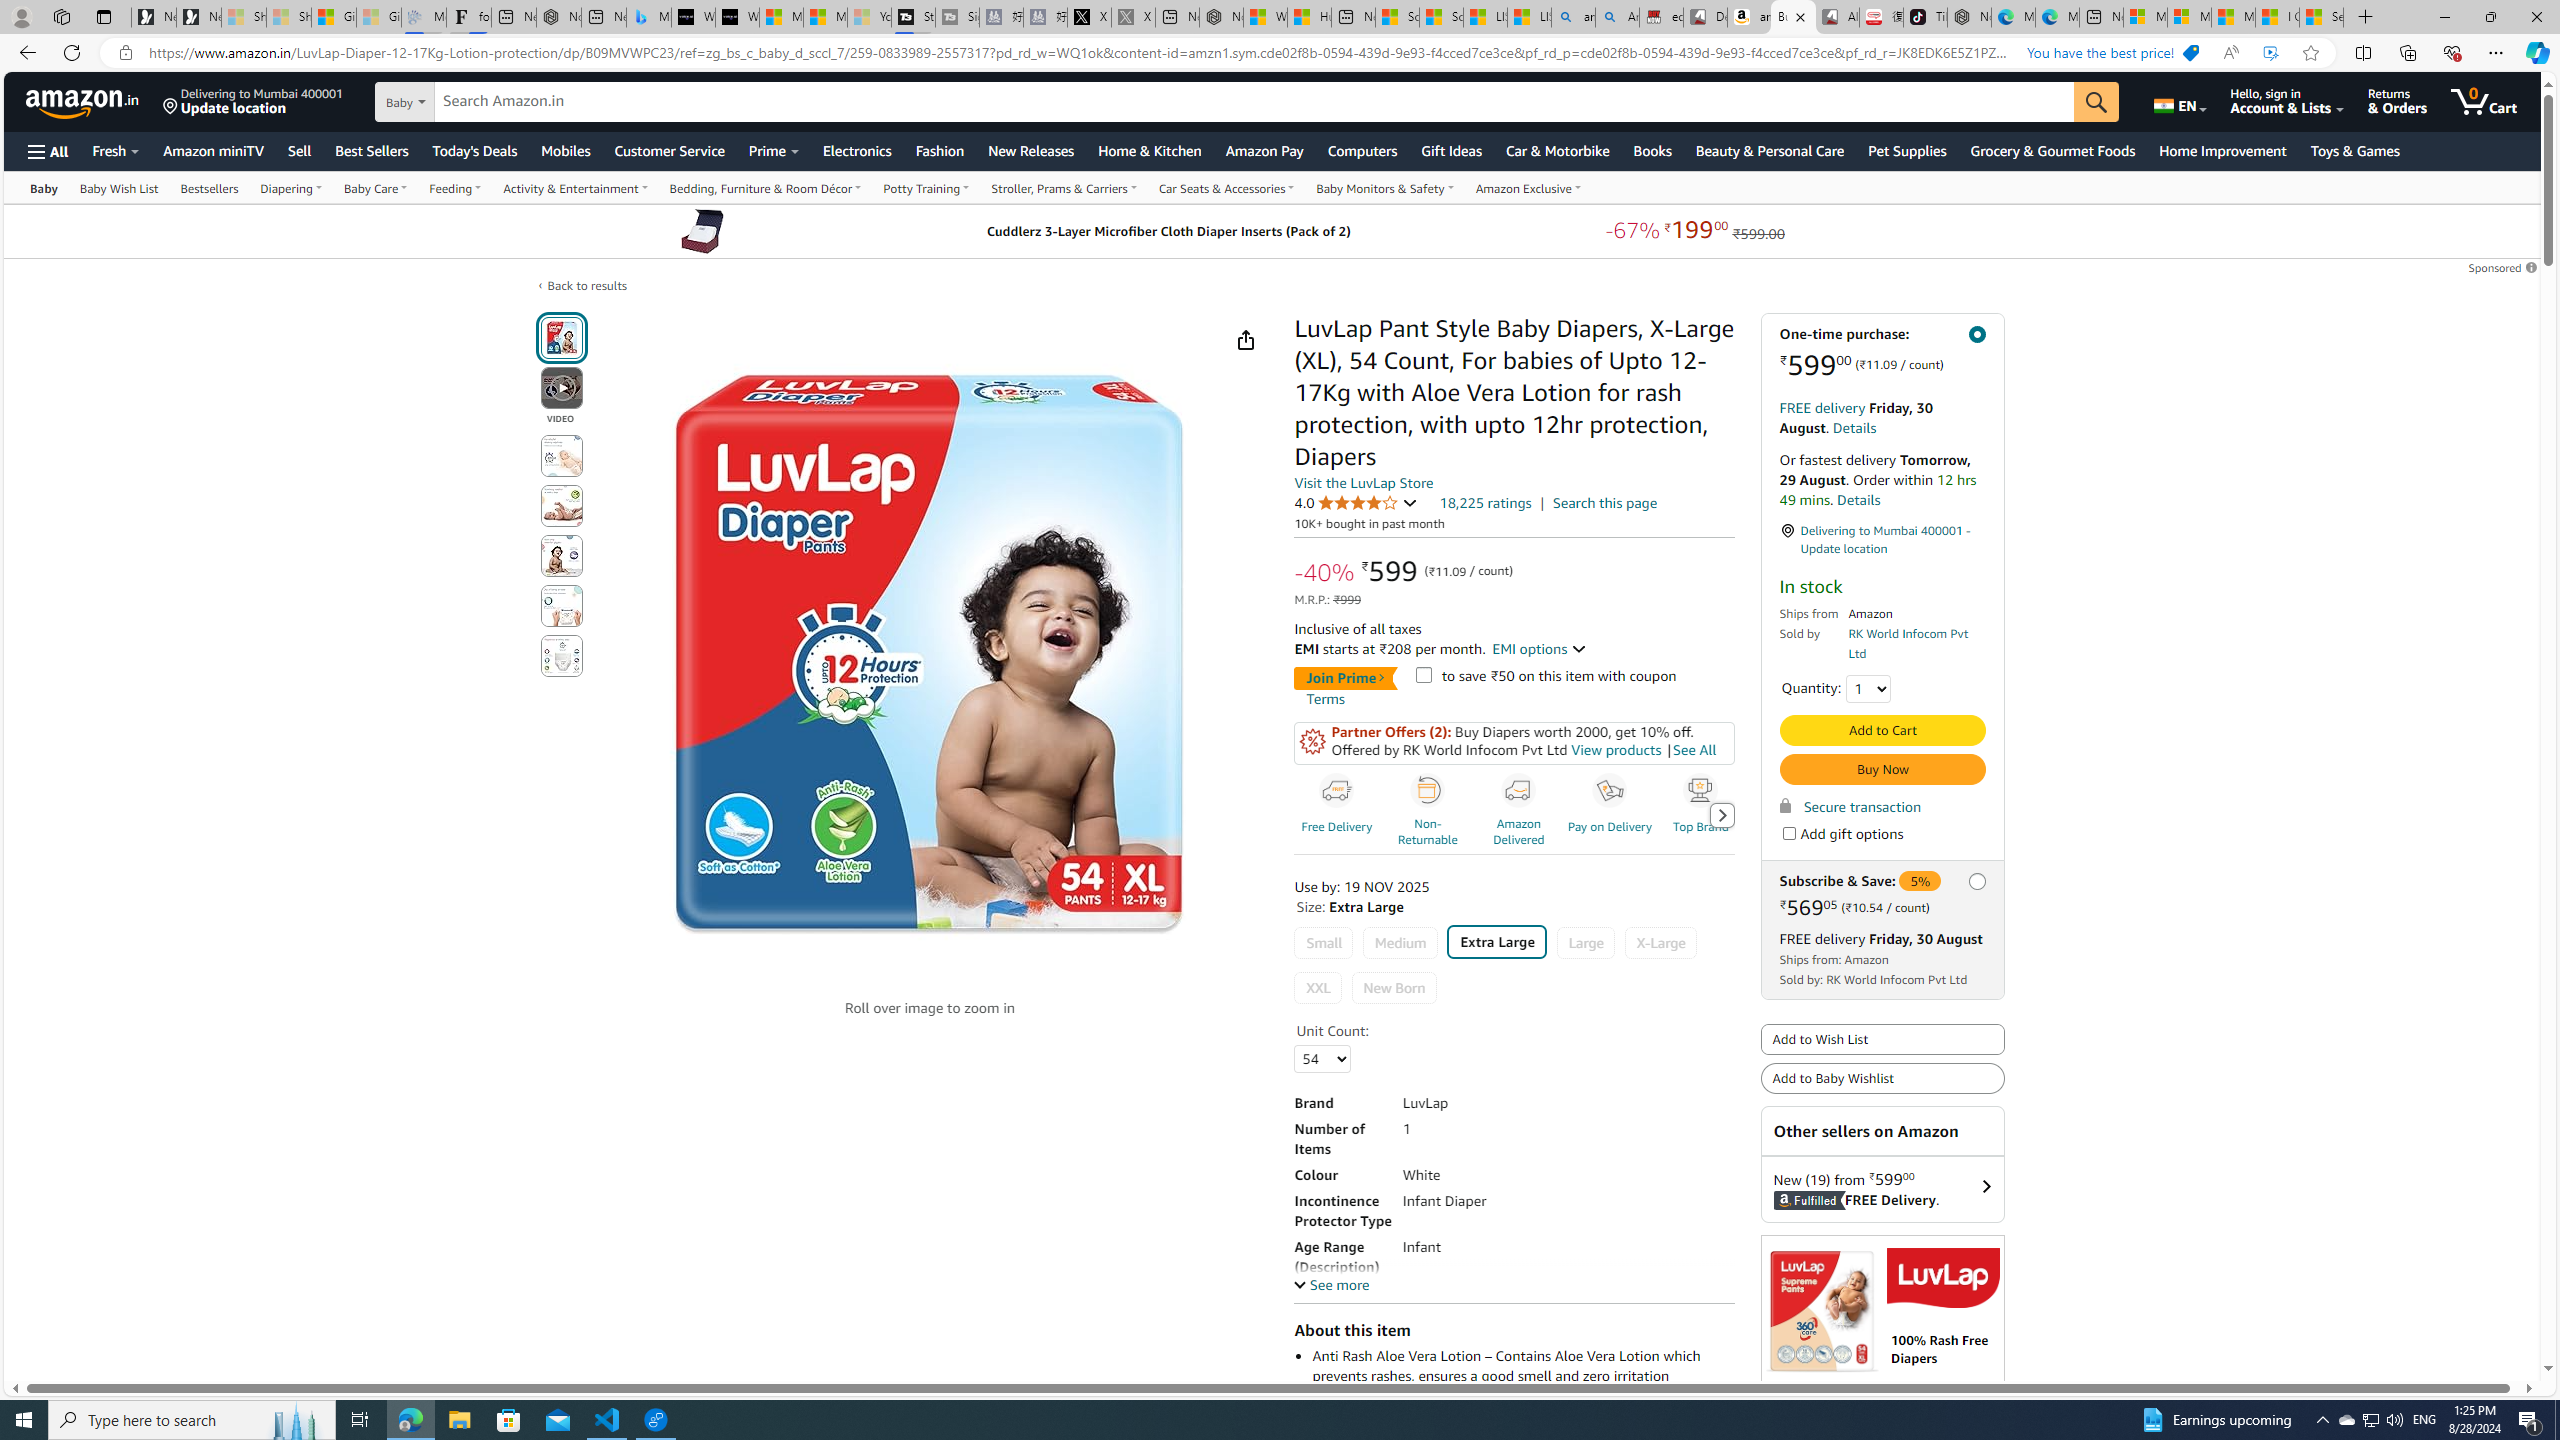 Image resolution: width=2560 pixels, height=1440 pixels. What do you see at coordinates (2052, 150) in the screenshot?
I see `Grocery & Gourmet Foods` at bounding box center [2052, 150].